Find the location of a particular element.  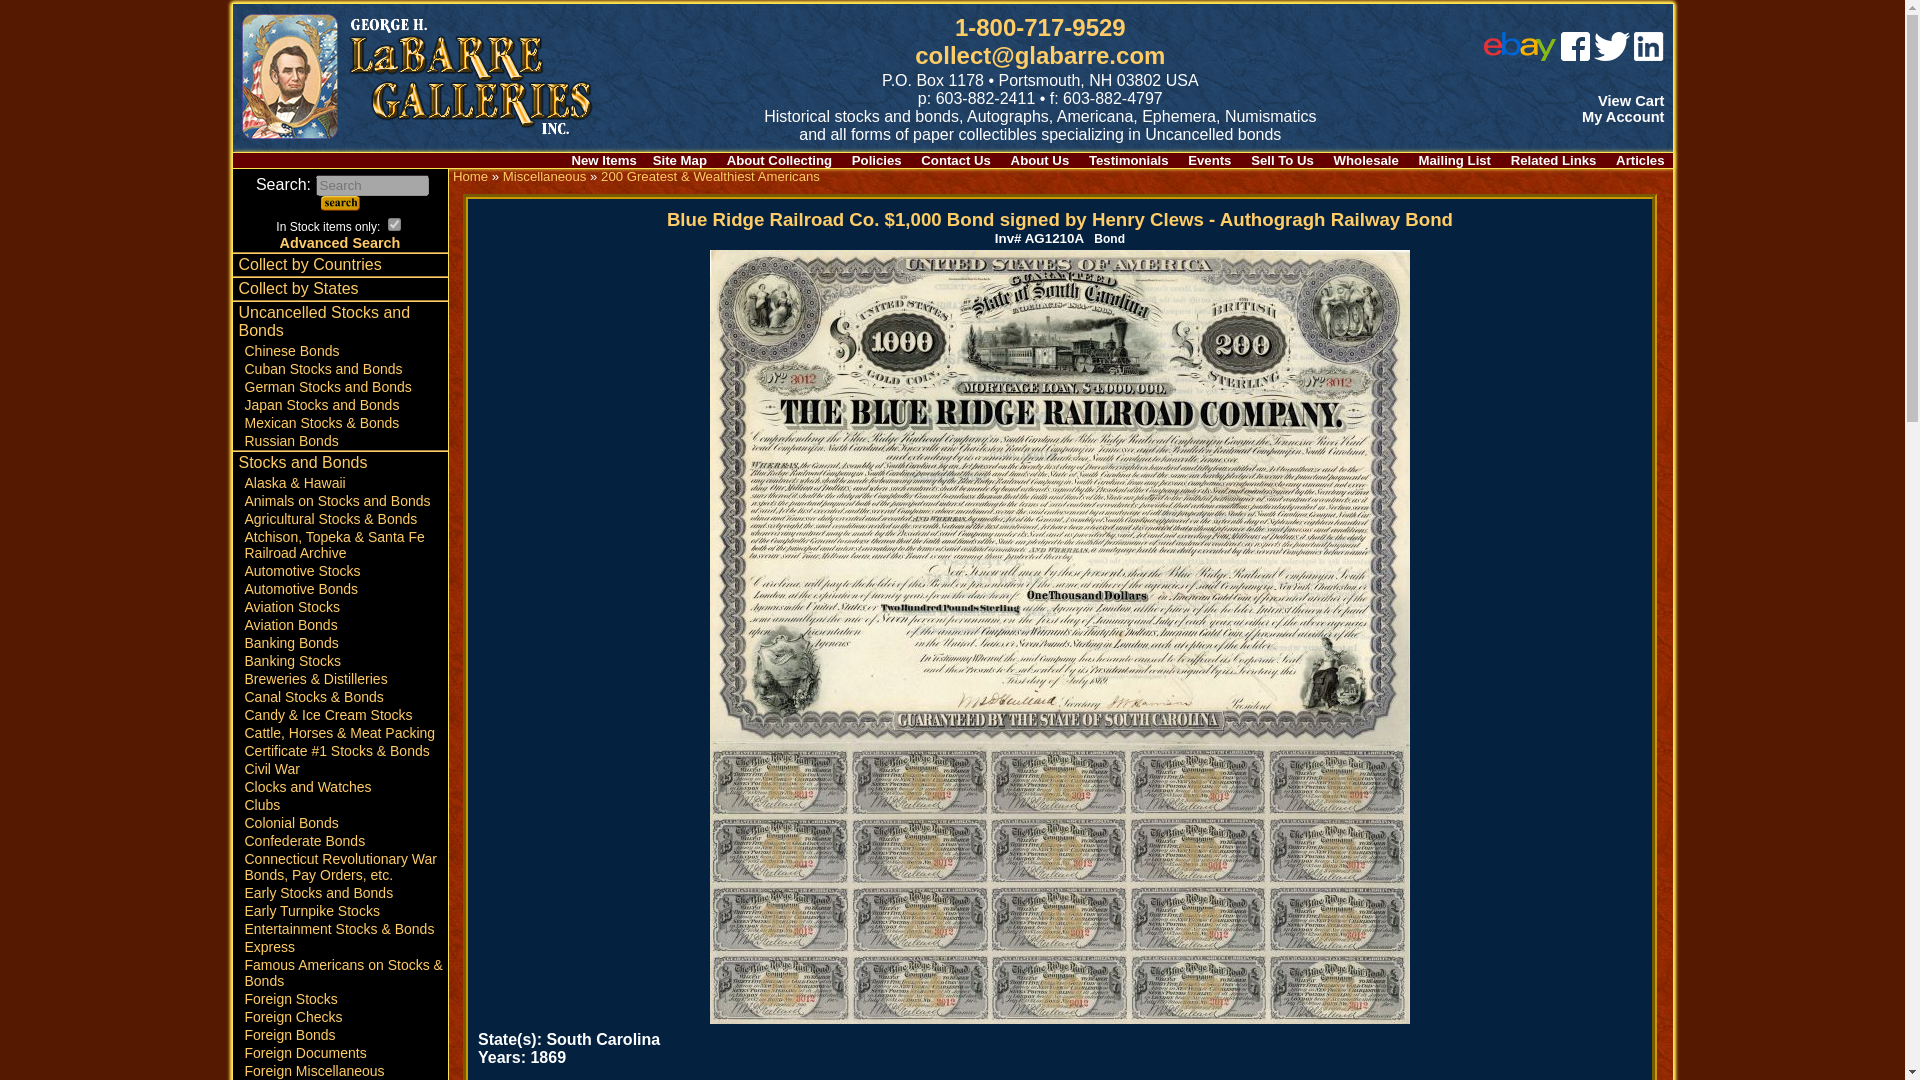

Cuban Stocks and Bonds is located at coordinates (340, 368).